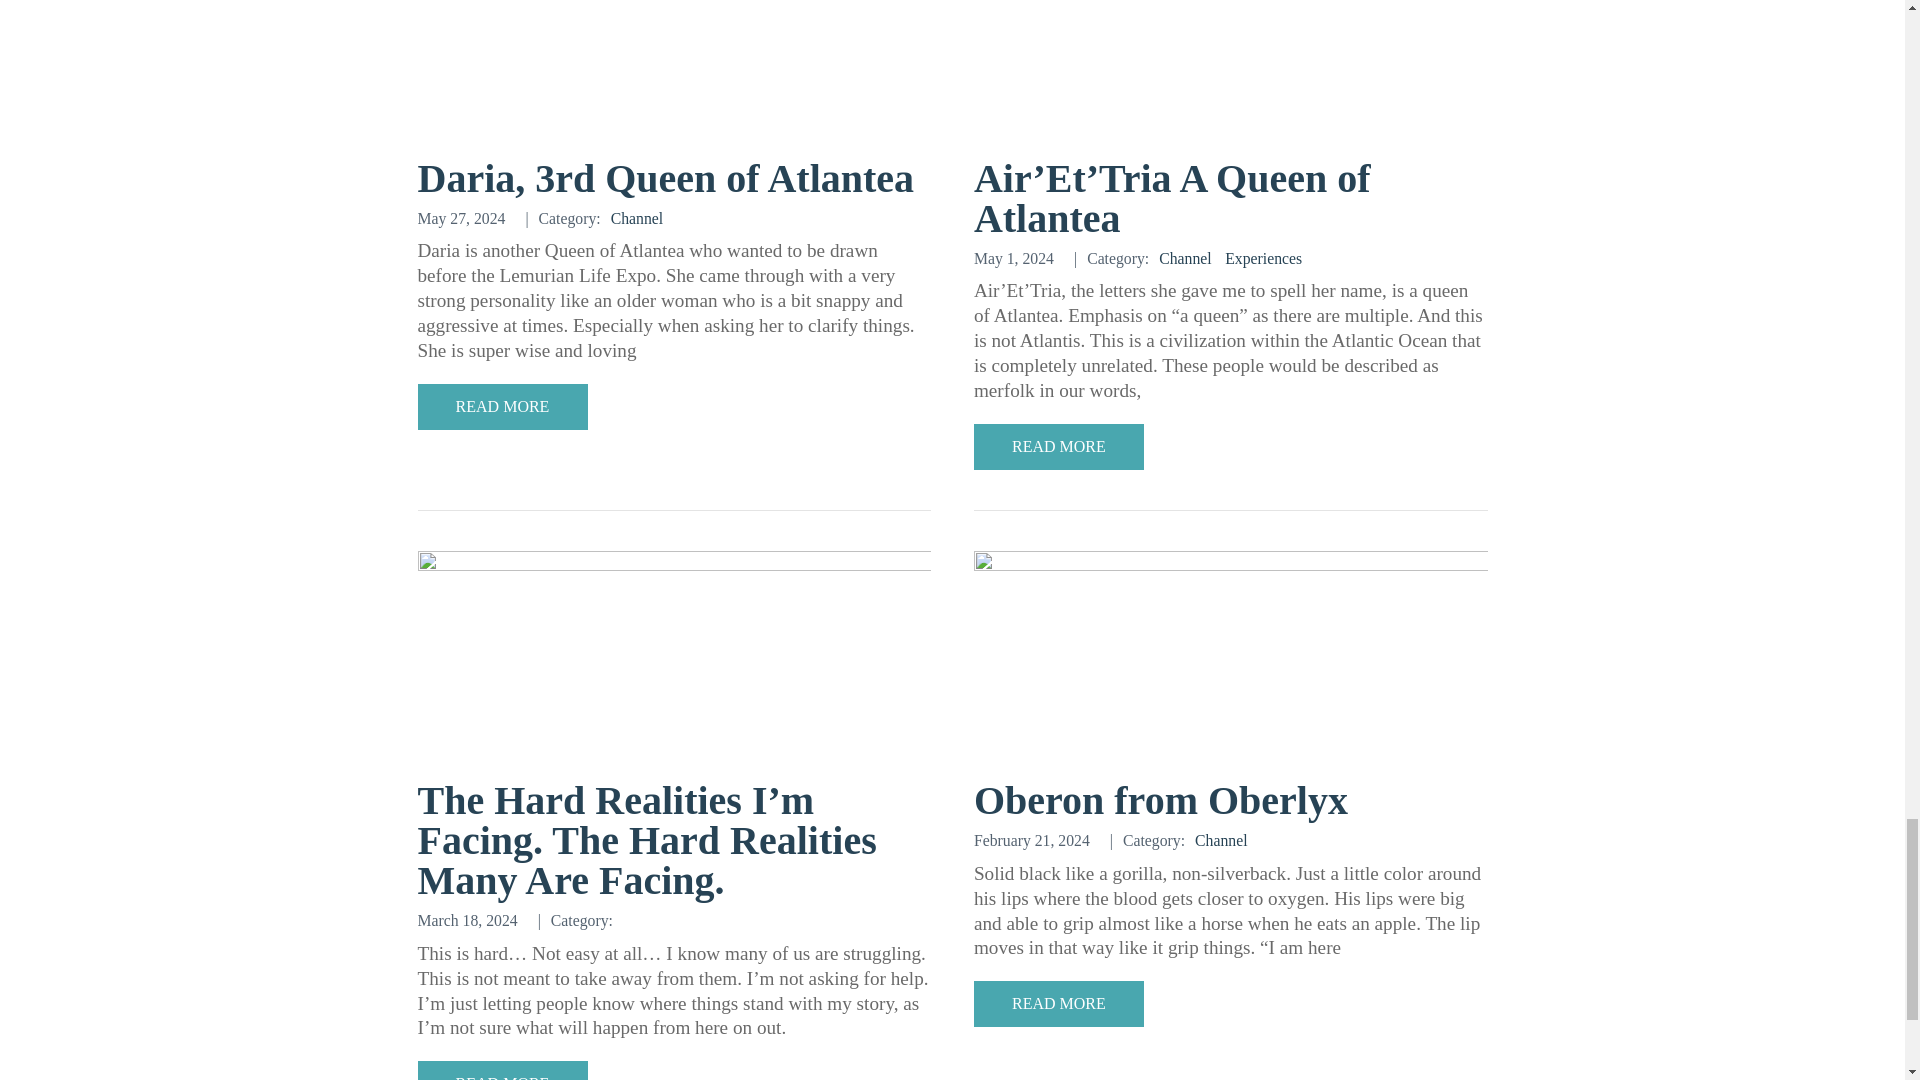  What do you see at coordinates (1262, 258) in the screenshot?
I see `Experiences` at bounding box center [1262, 258].